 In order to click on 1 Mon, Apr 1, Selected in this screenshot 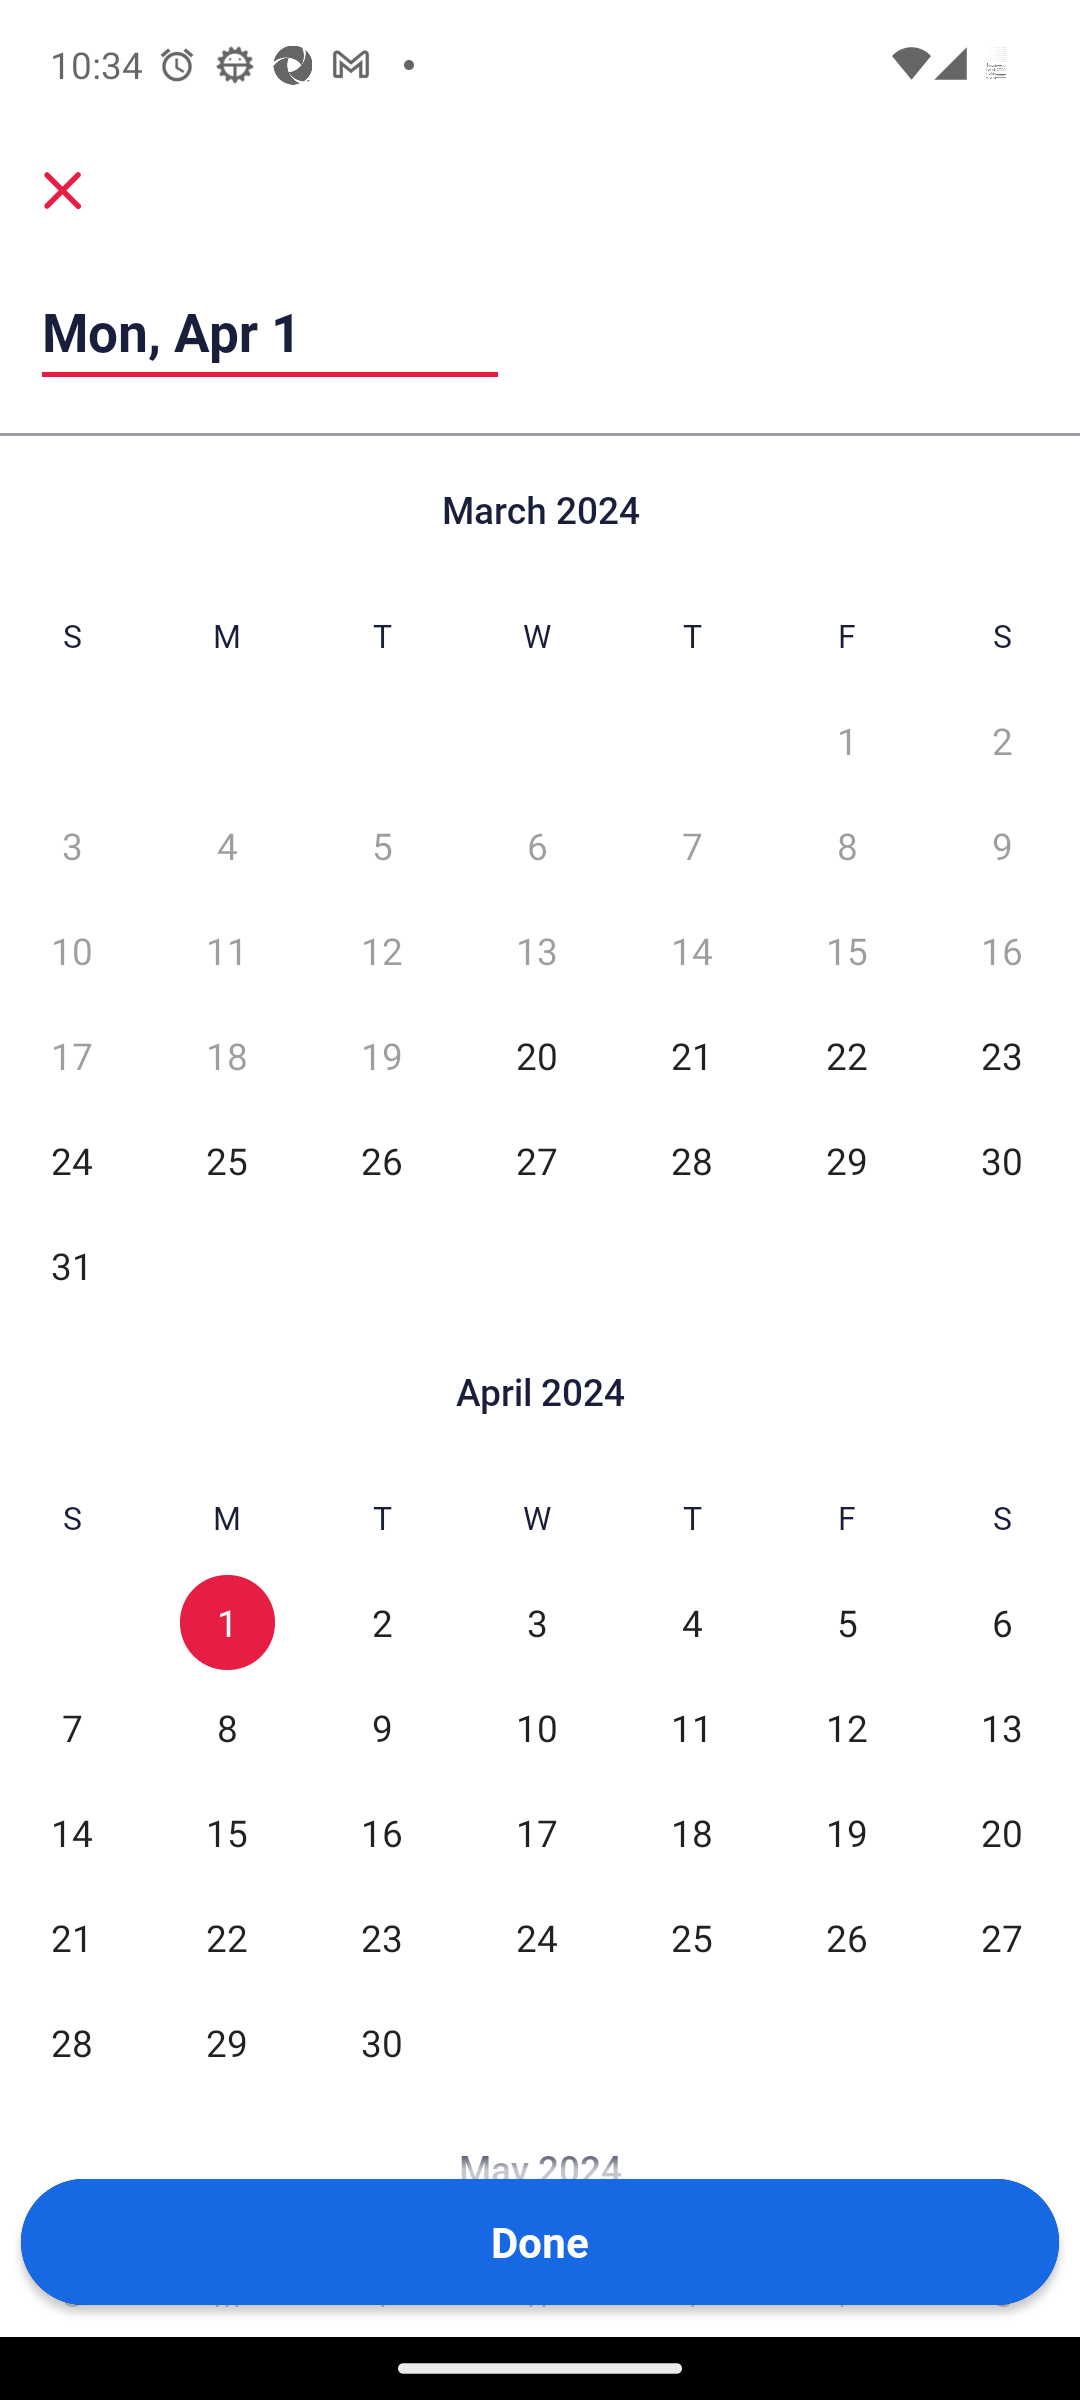, I will do `click(226, 1622)`.